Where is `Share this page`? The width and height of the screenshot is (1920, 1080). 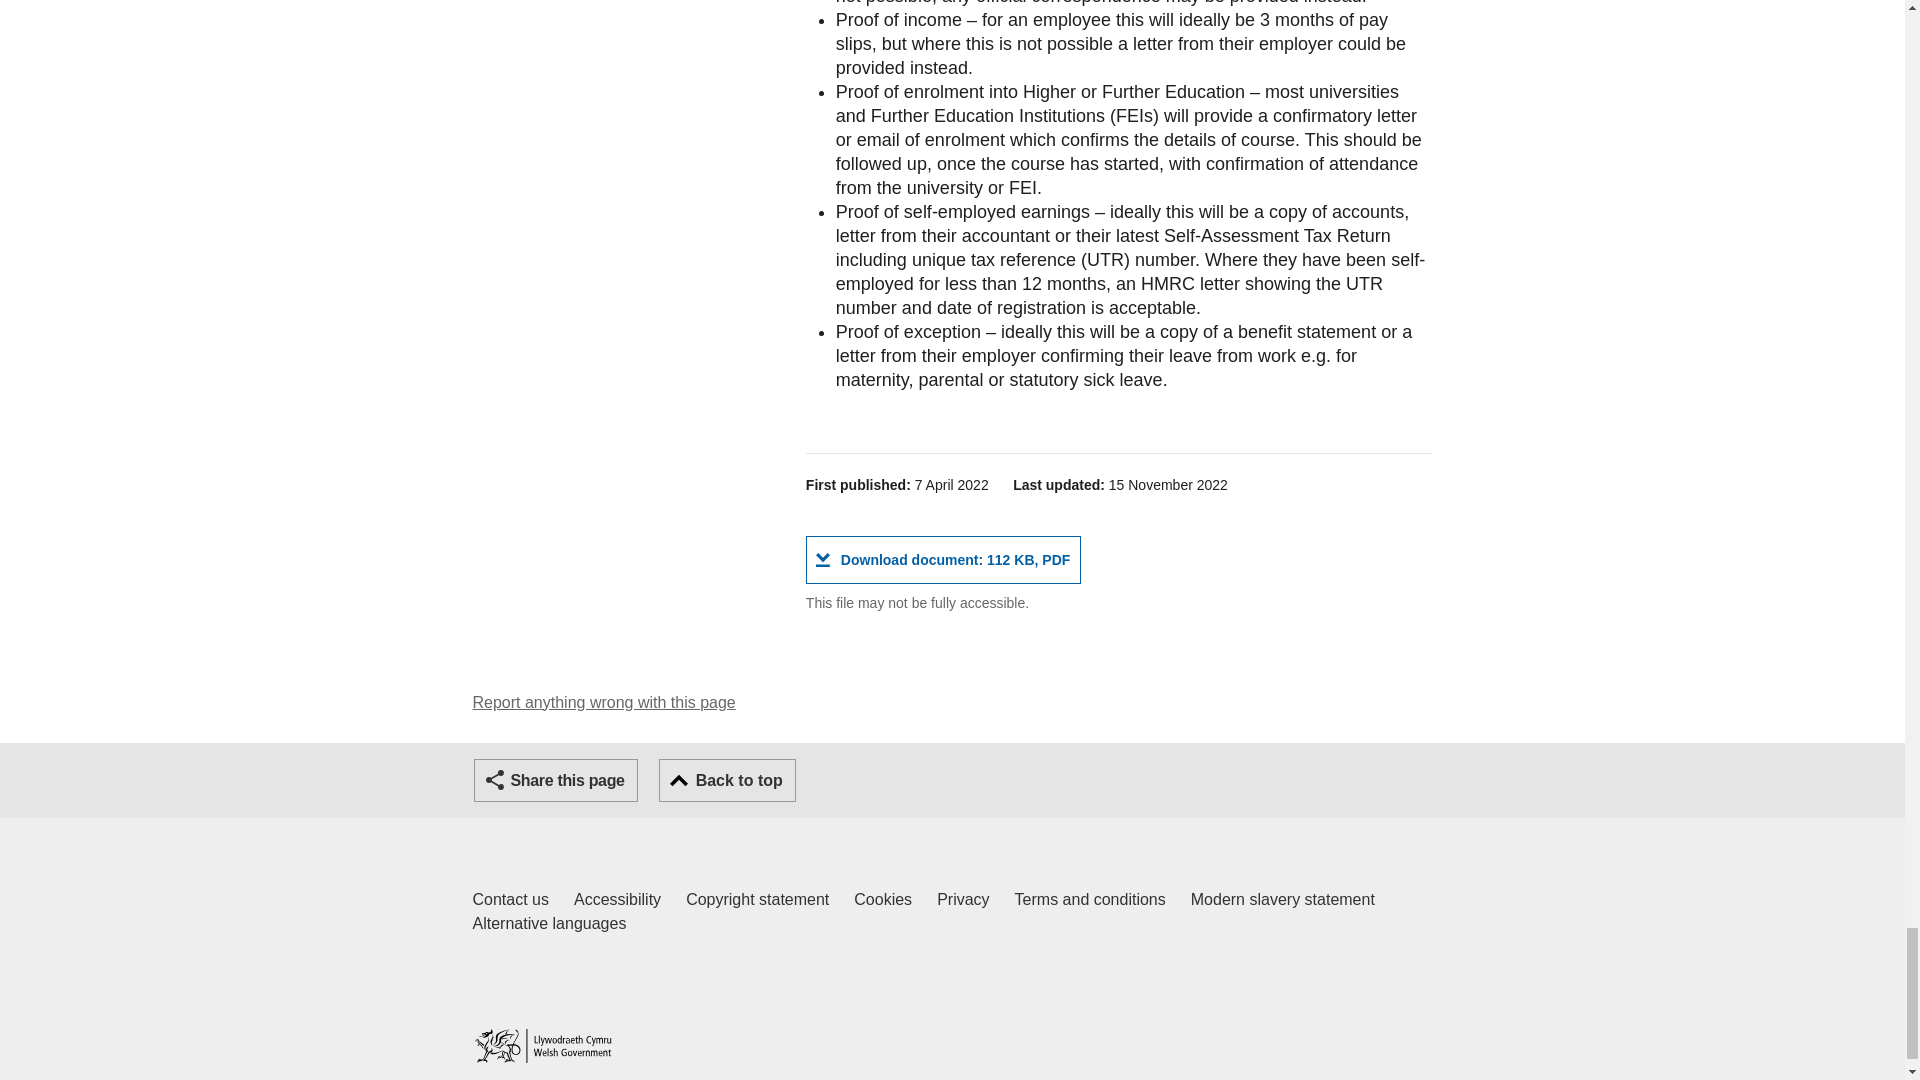
Share this page is located at coordinates (556, 780).